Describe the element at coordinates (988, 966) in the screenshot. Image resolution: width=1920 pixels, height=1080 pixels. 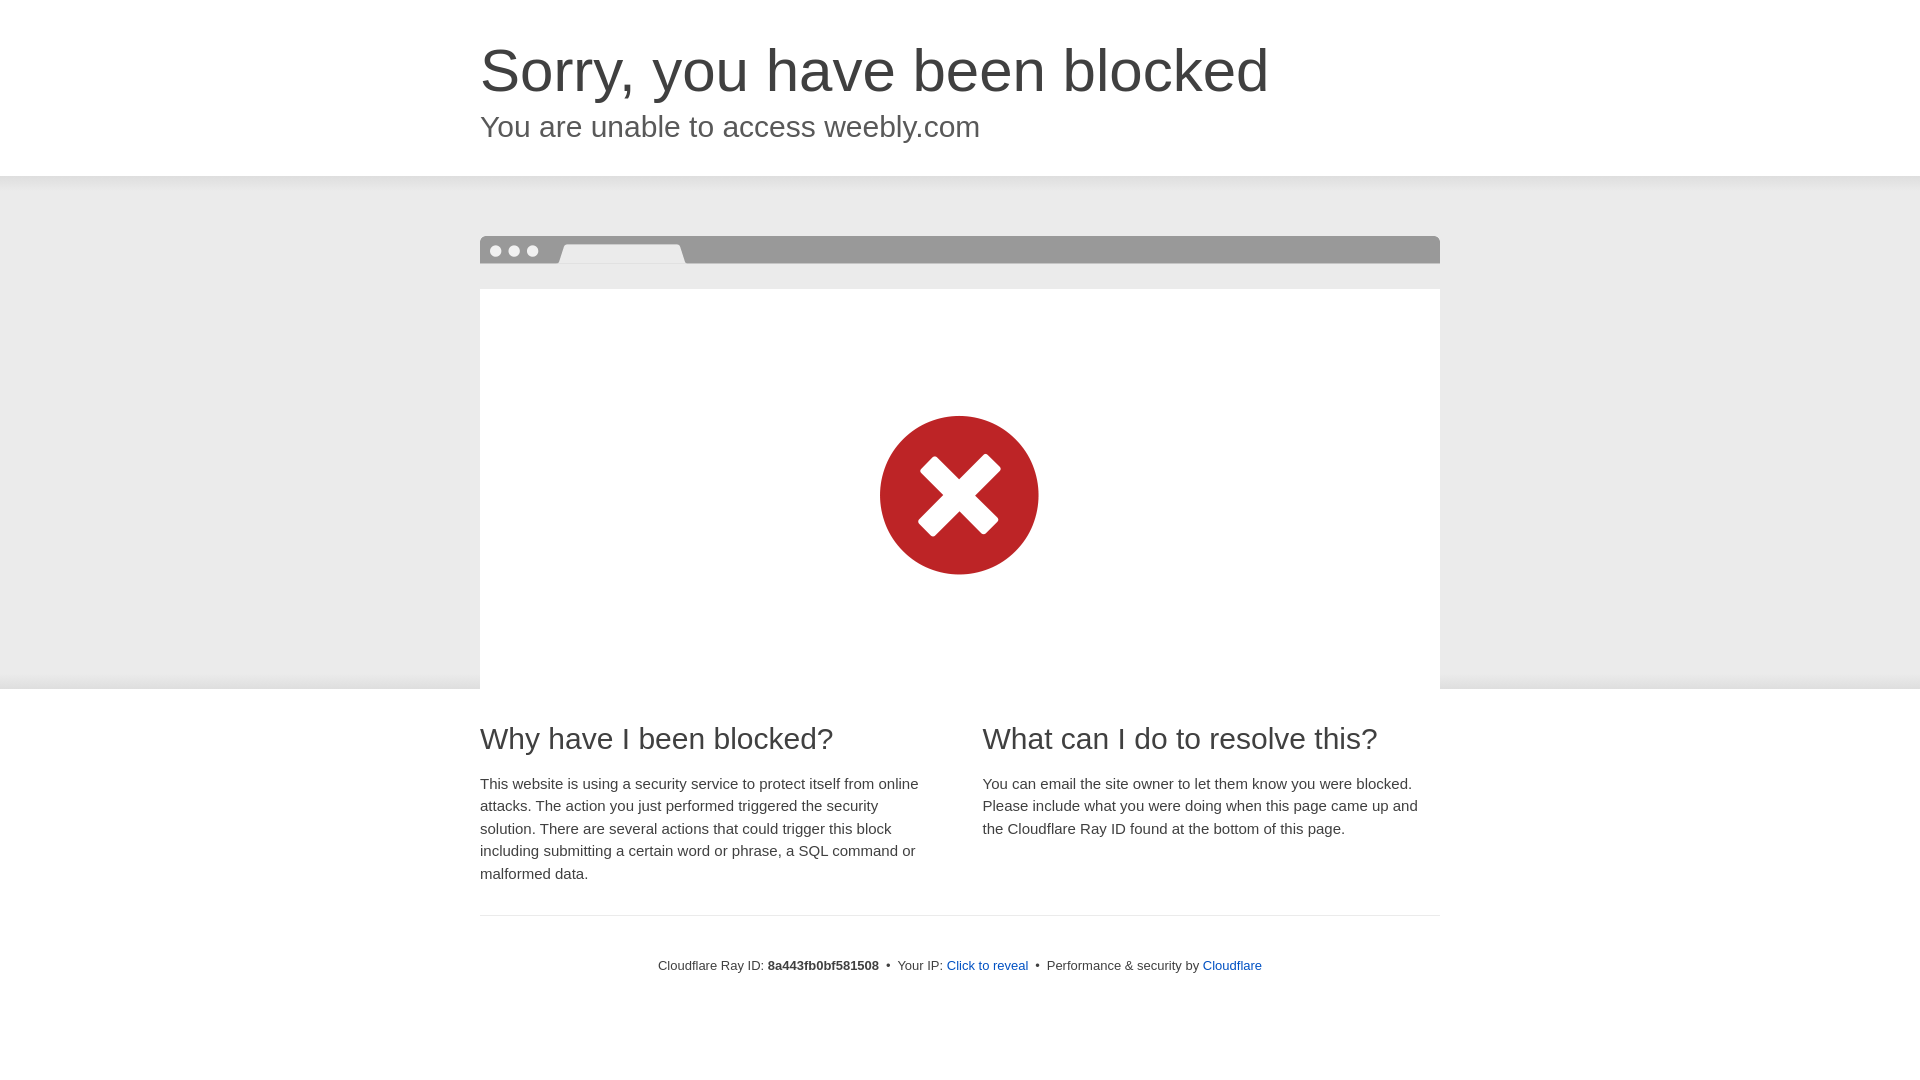
I see `Click to reveal` at that location.